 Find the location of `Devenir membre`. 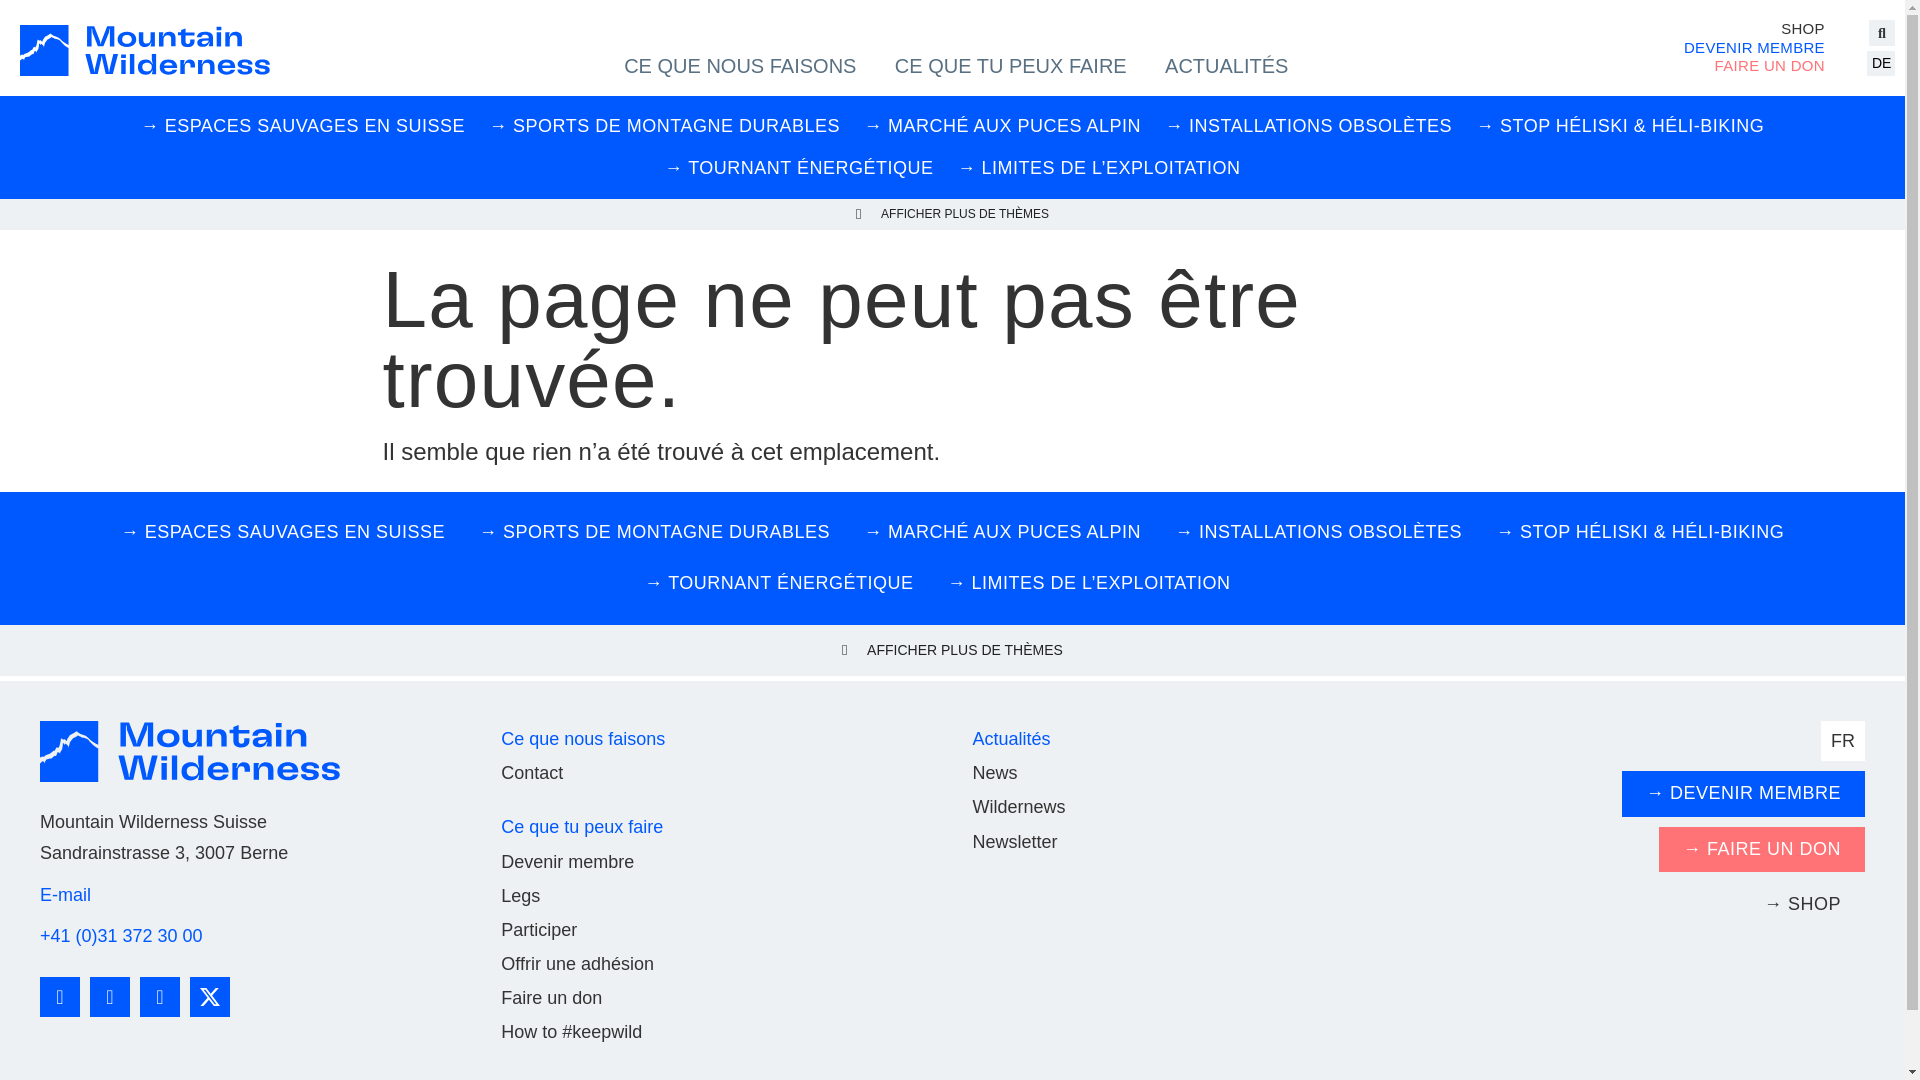

Devenir membre is located at coordinates (568, 862).